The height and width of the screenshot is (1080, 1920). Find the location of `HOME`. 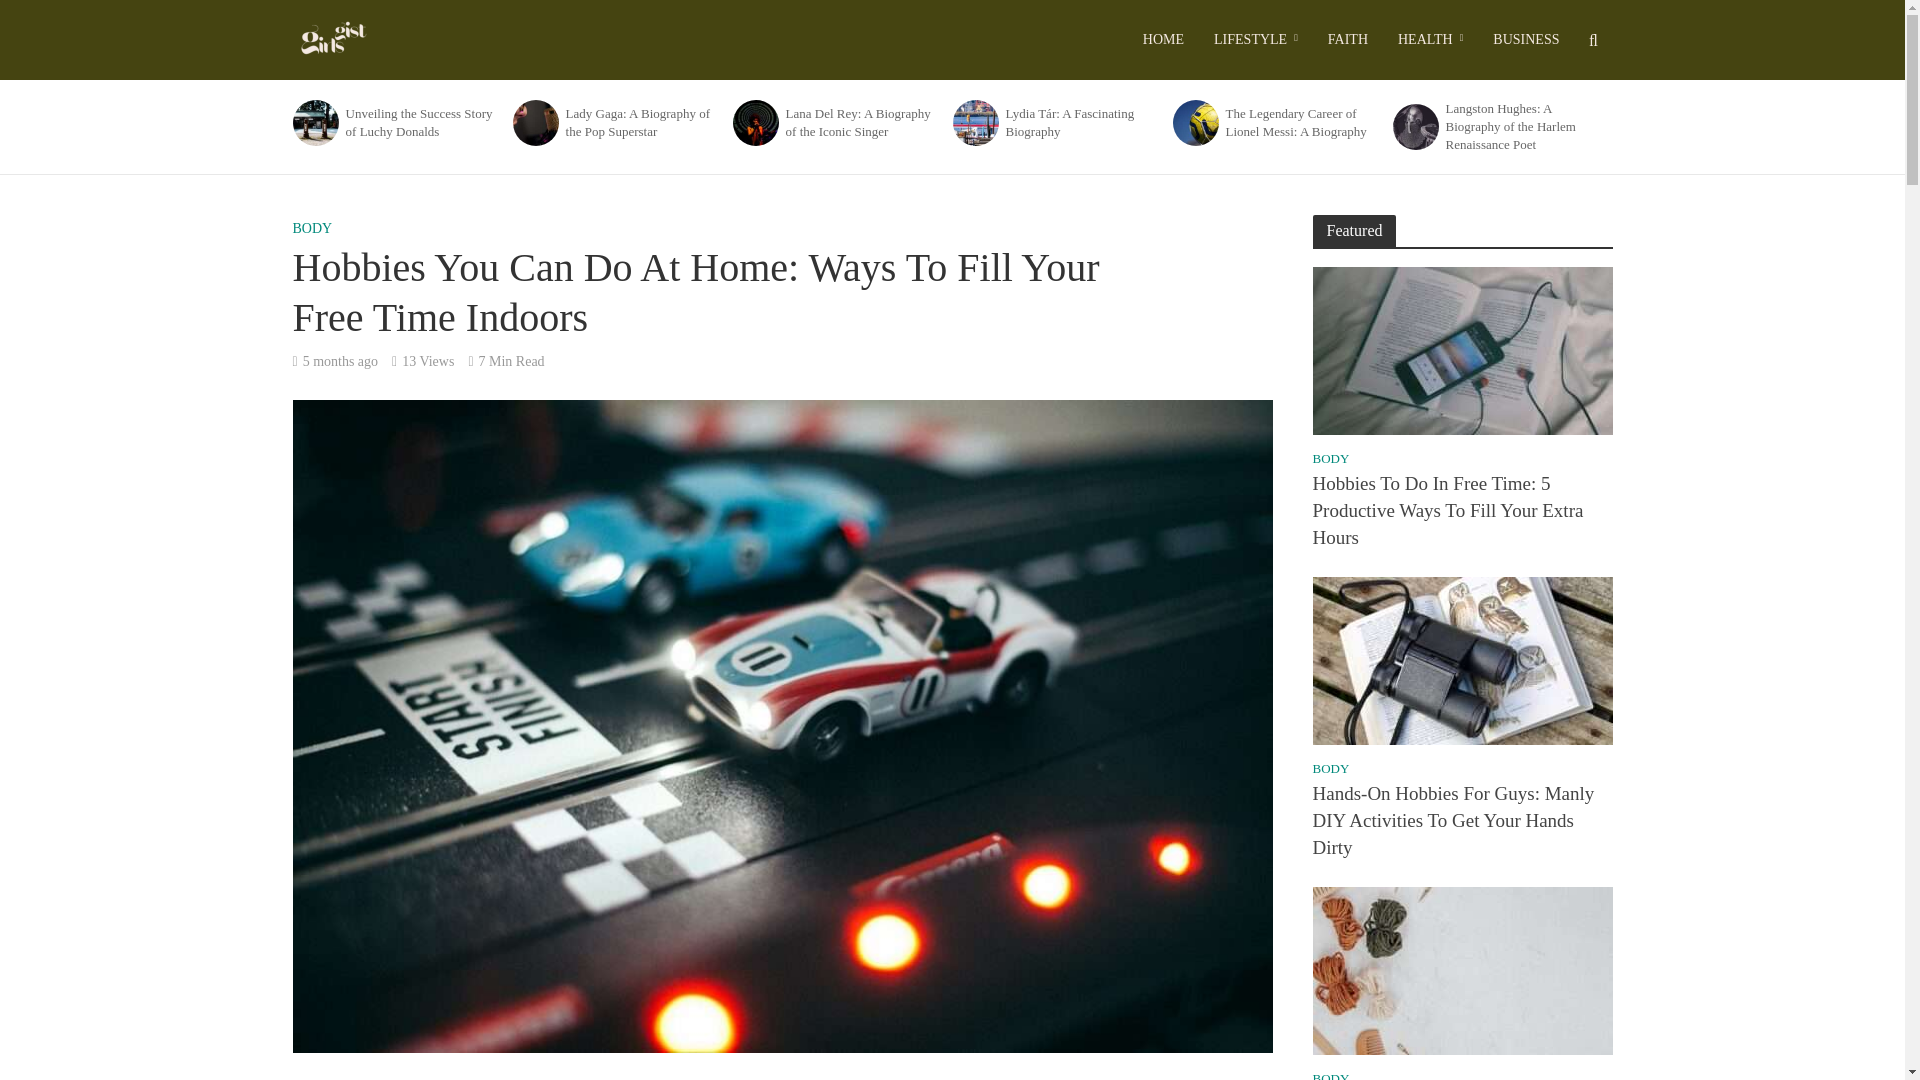

HOME is located at coordinates (1163, 40).